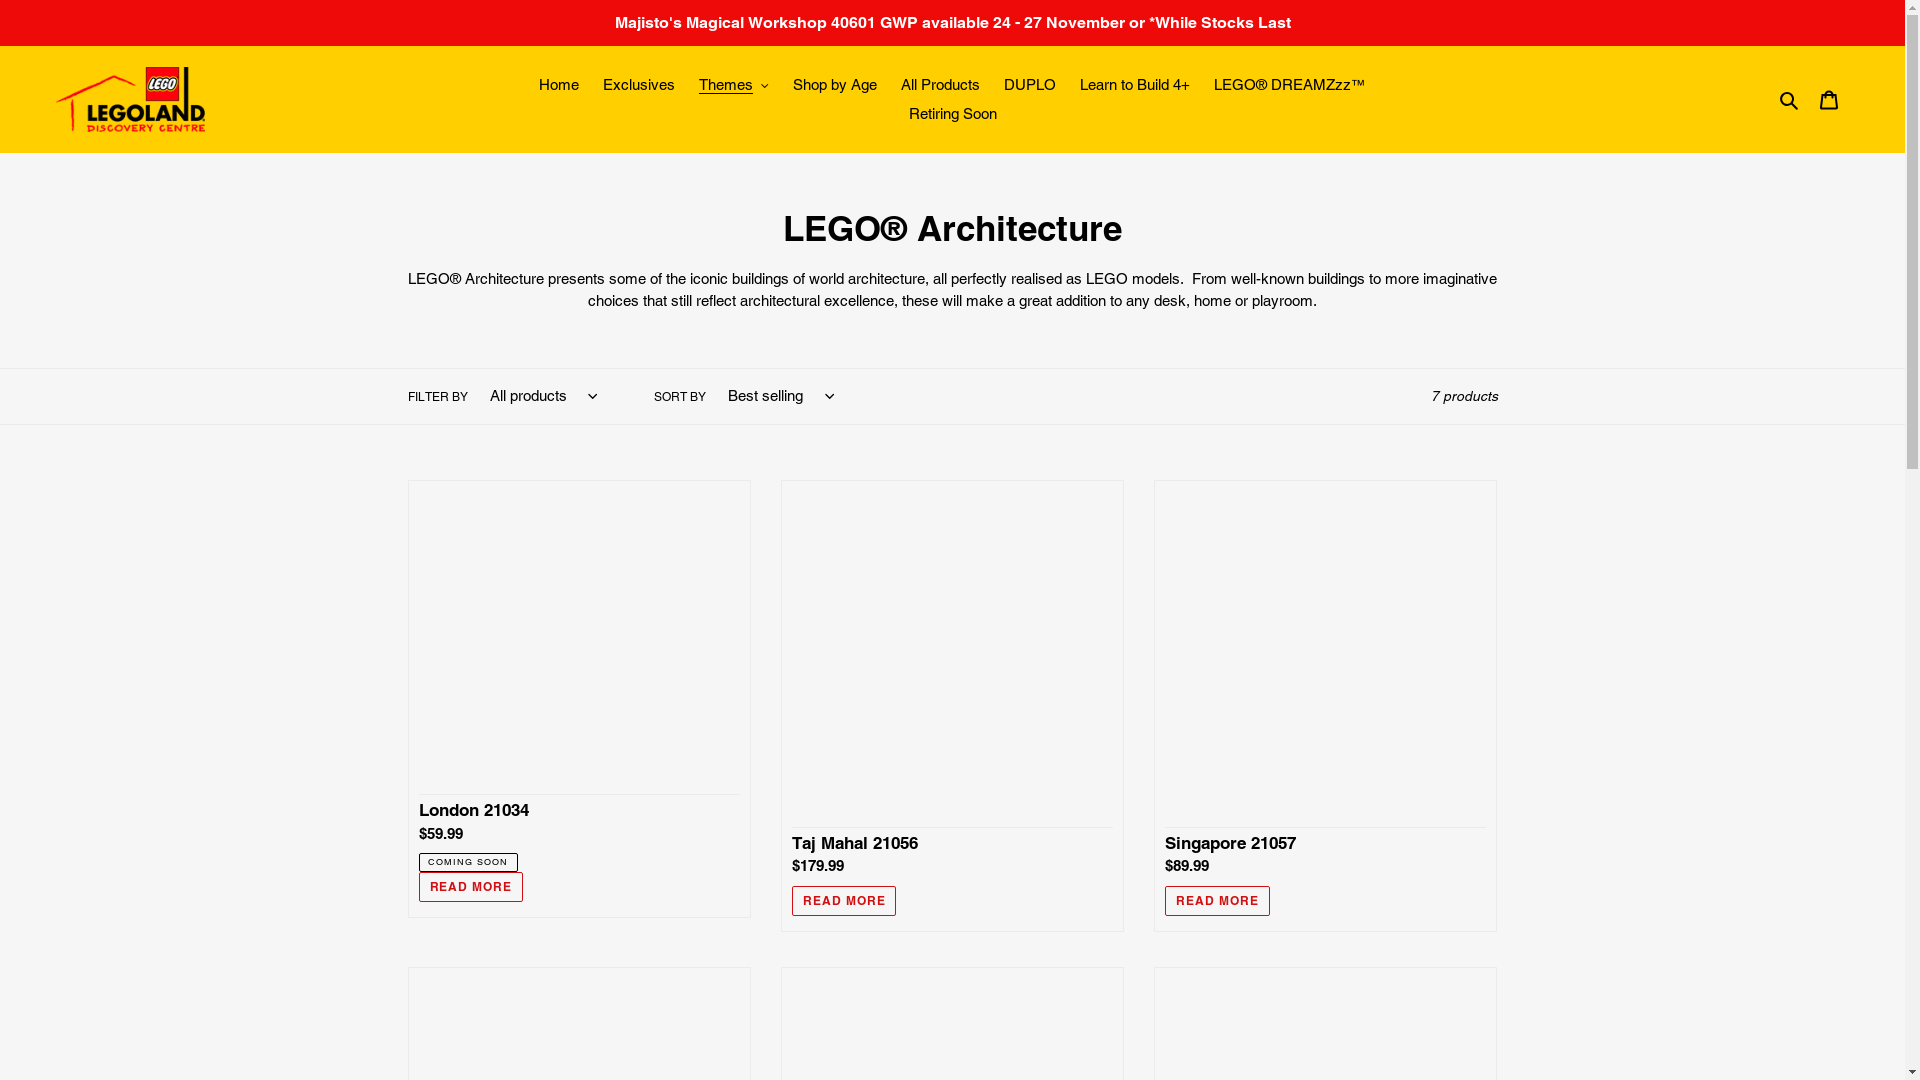 This screenshot has width=1920, height=1080. What do you see at coordinates (639, 86) in the screenshot?
I see `Exclusives` at bounding box center [639, 86].